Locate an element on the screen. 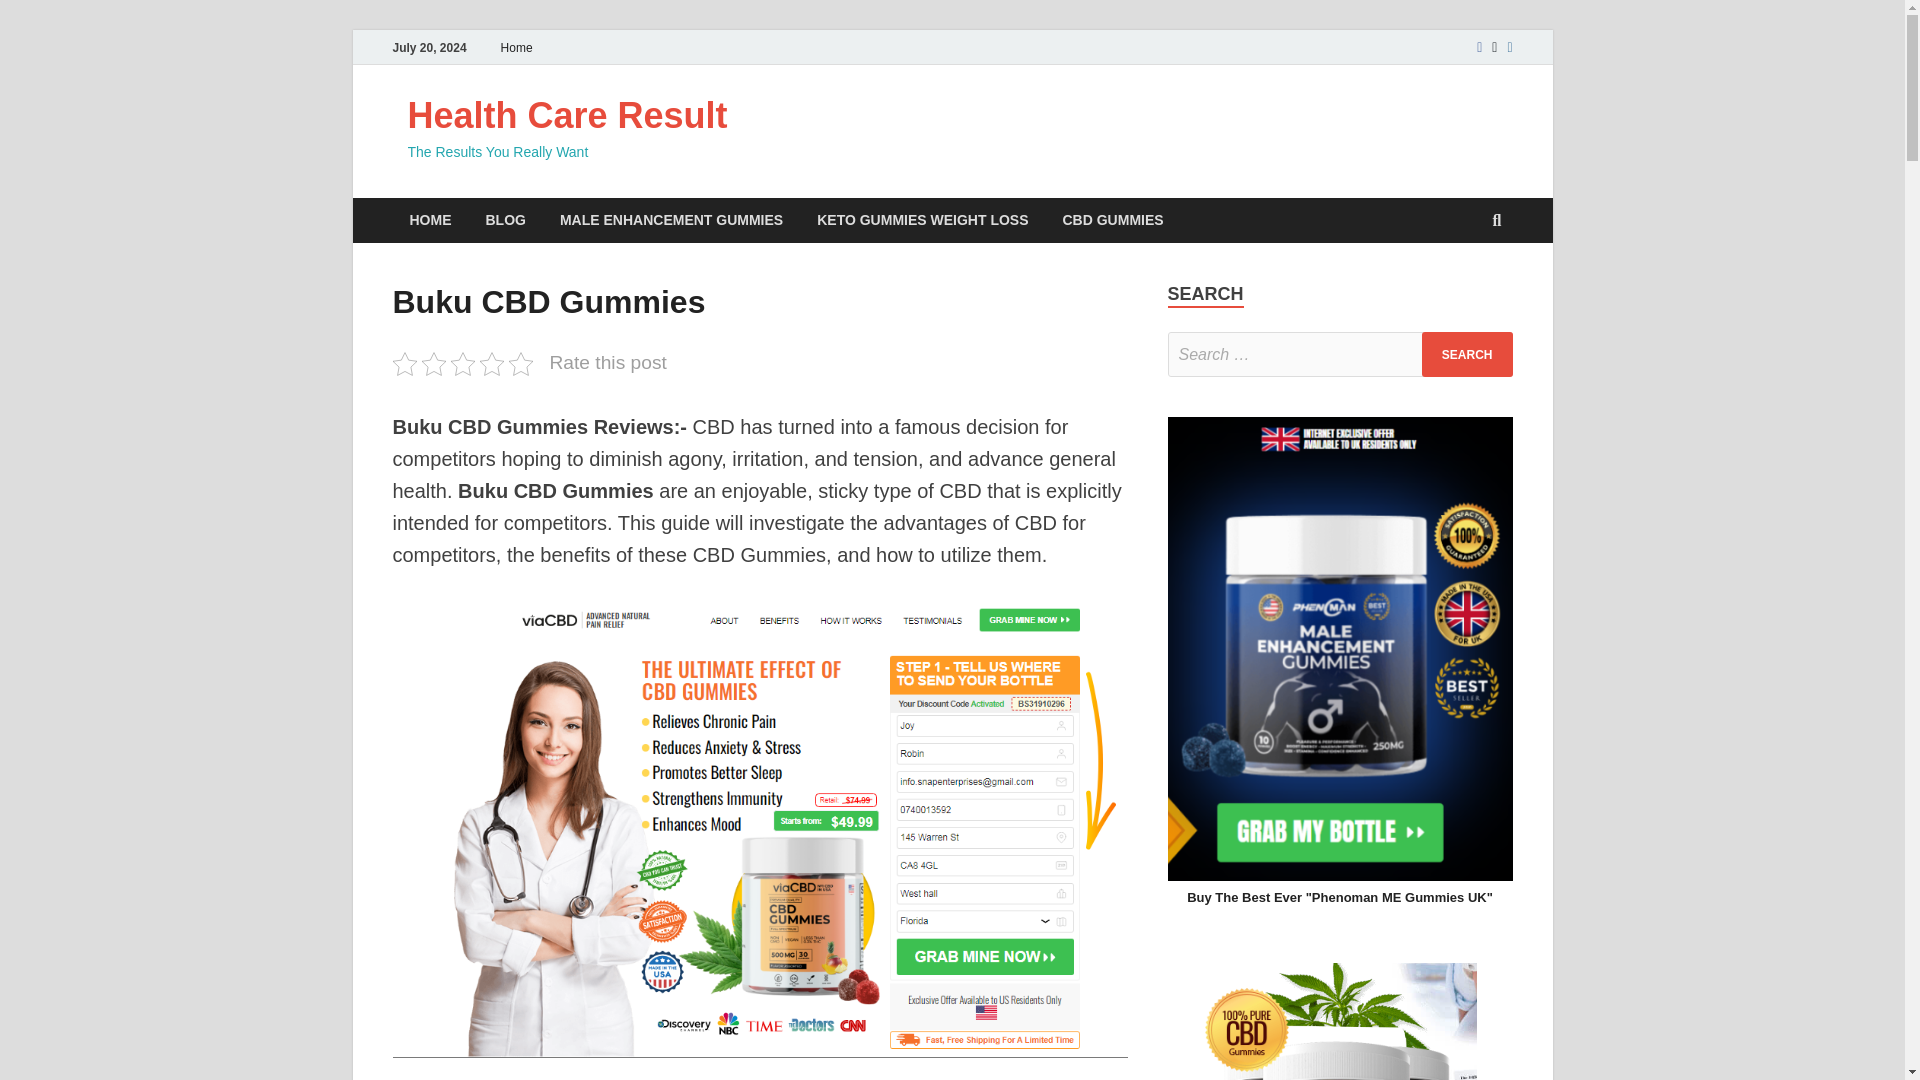 This screenshot has width=1920, height=1080. Search is located at coordinates (1467, 354).